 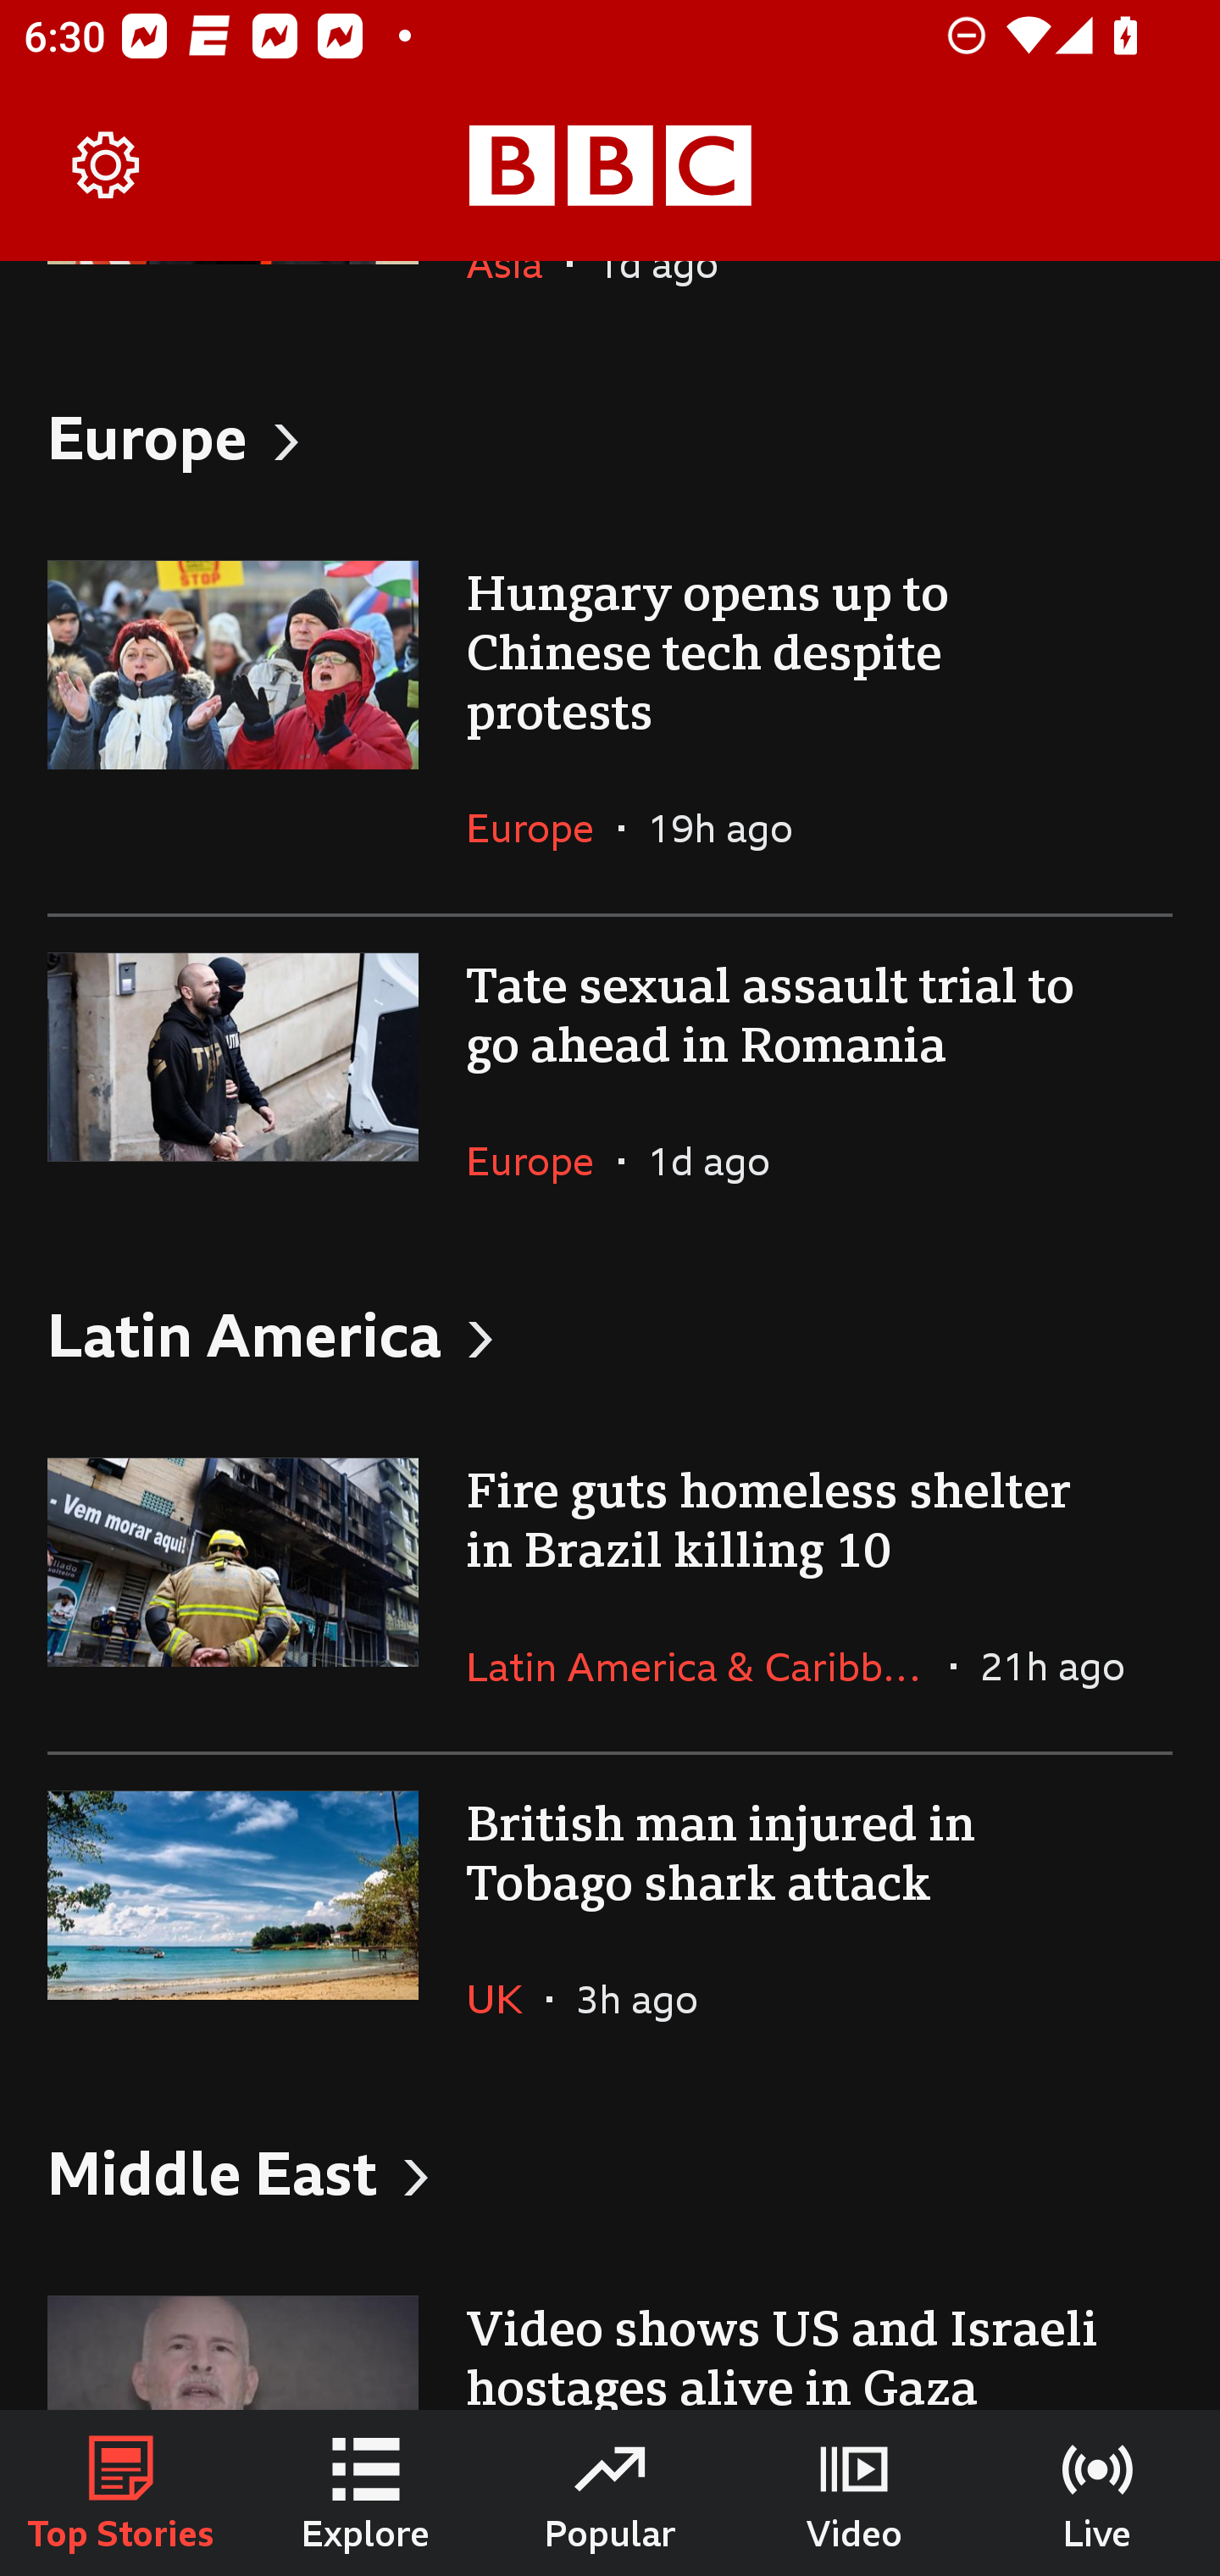 I want to click on Video shows US and Israeli hostages alive in Gaza, so click(x=610, y=2335).